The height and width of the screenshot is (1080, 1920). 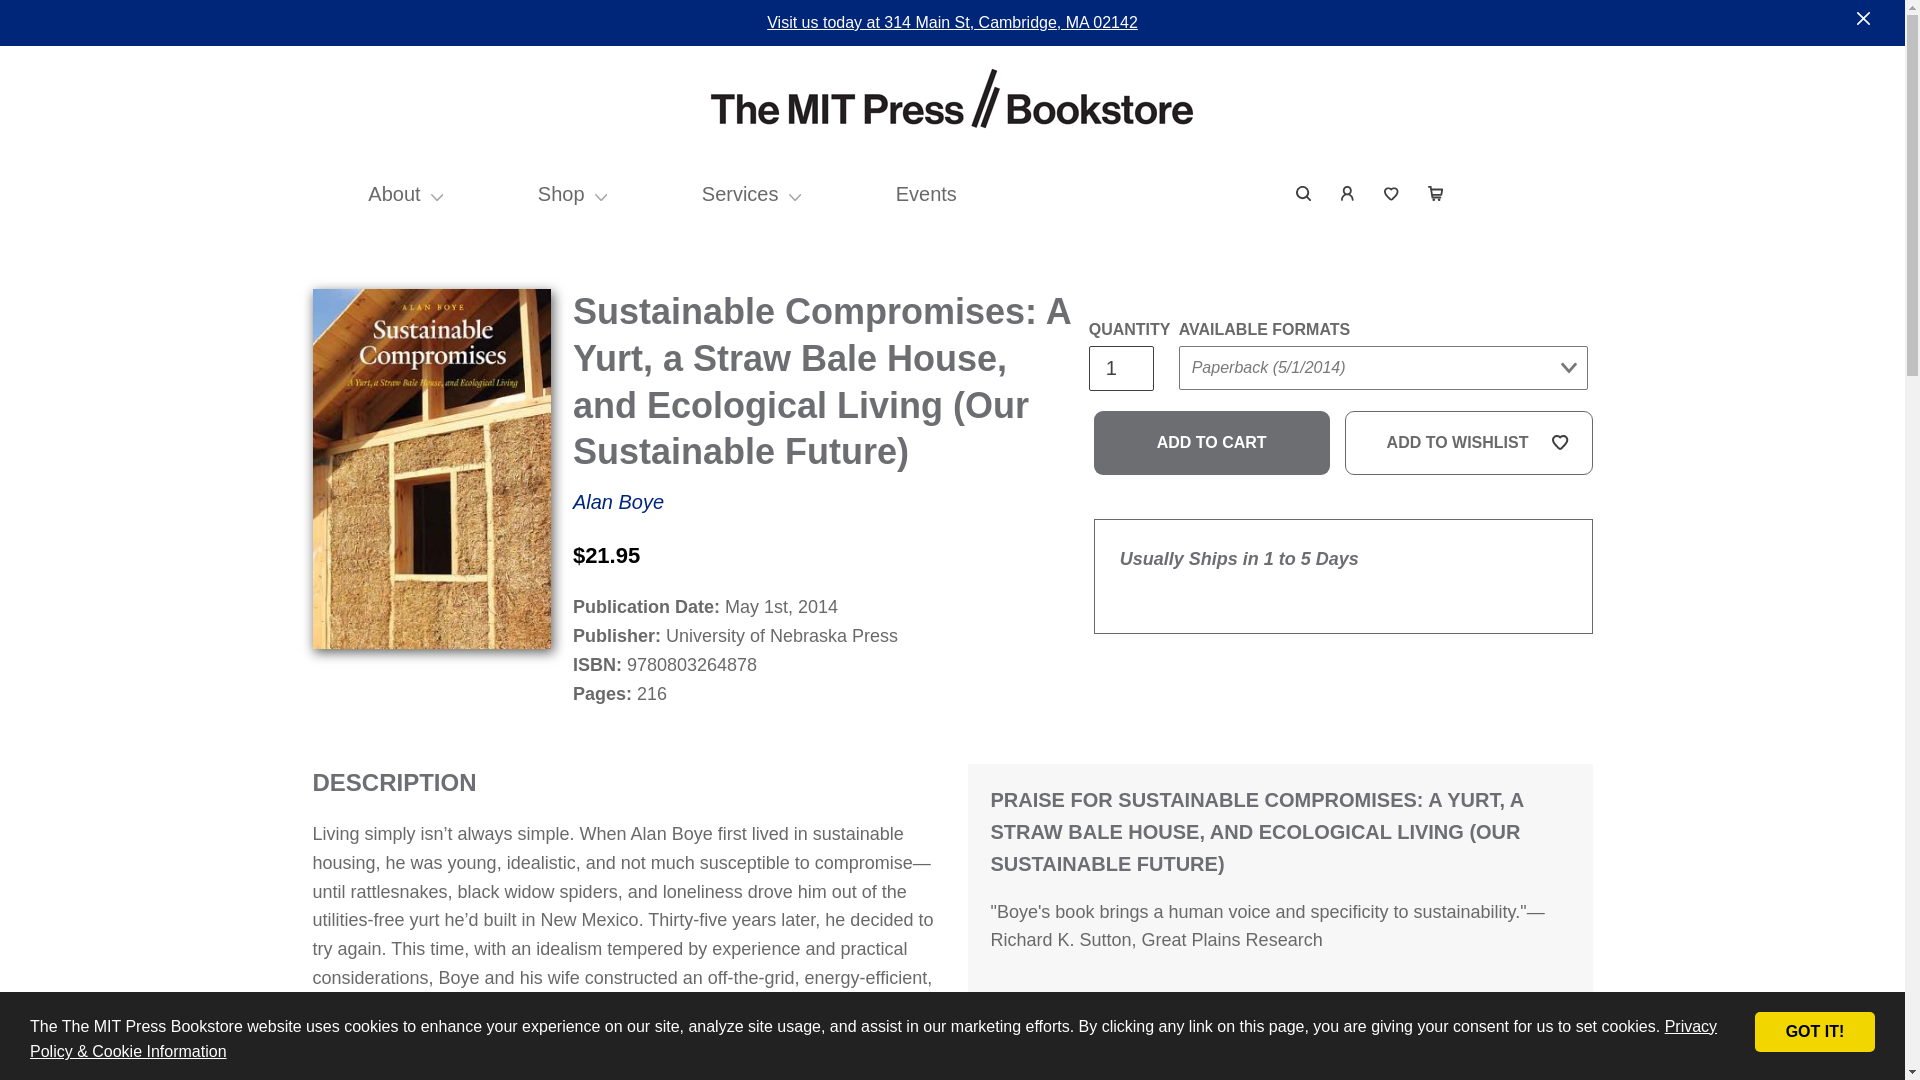 What do you see at coordinates (1120, 368) in the screenshot?
I see `1` at bounding box center [1120, 368].